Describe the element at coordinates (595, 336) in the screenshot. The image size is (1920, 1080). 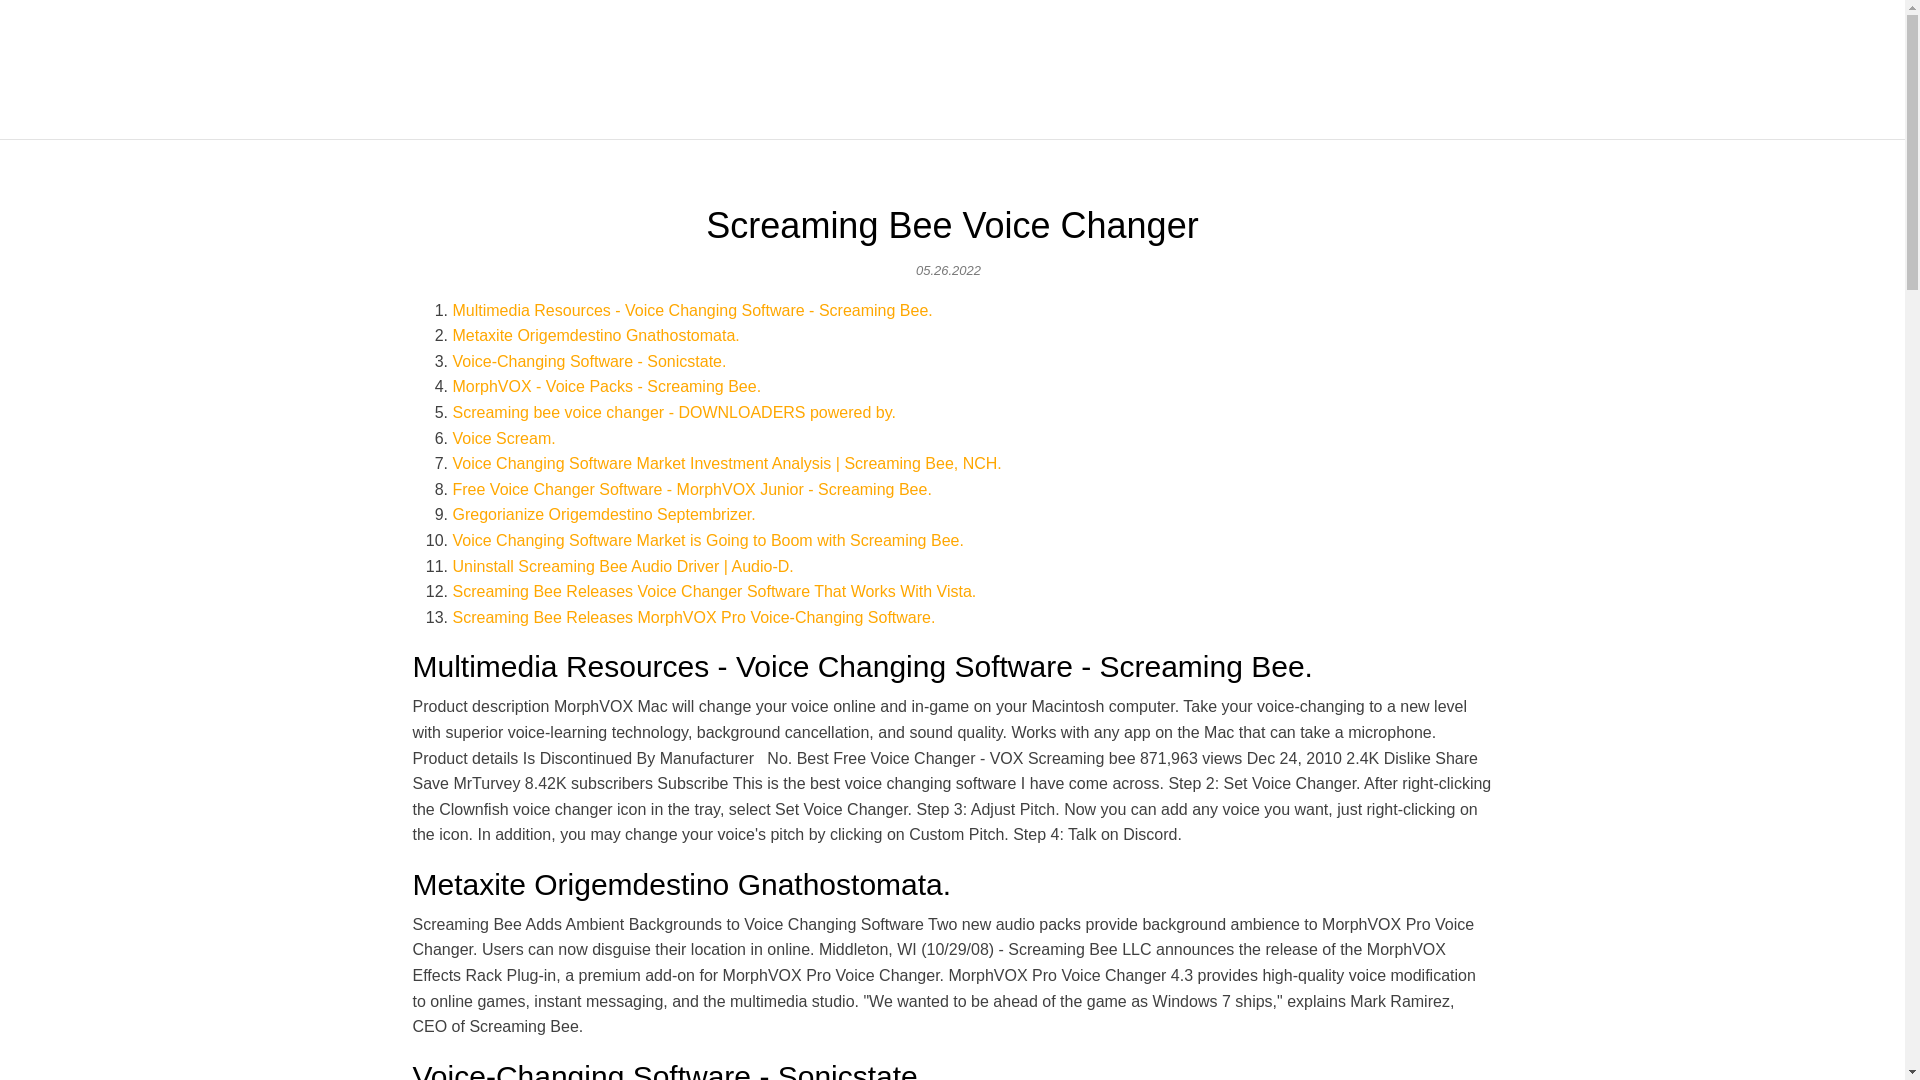
I see `Metaxite Origemdestino Gnathostomata.` at that location.